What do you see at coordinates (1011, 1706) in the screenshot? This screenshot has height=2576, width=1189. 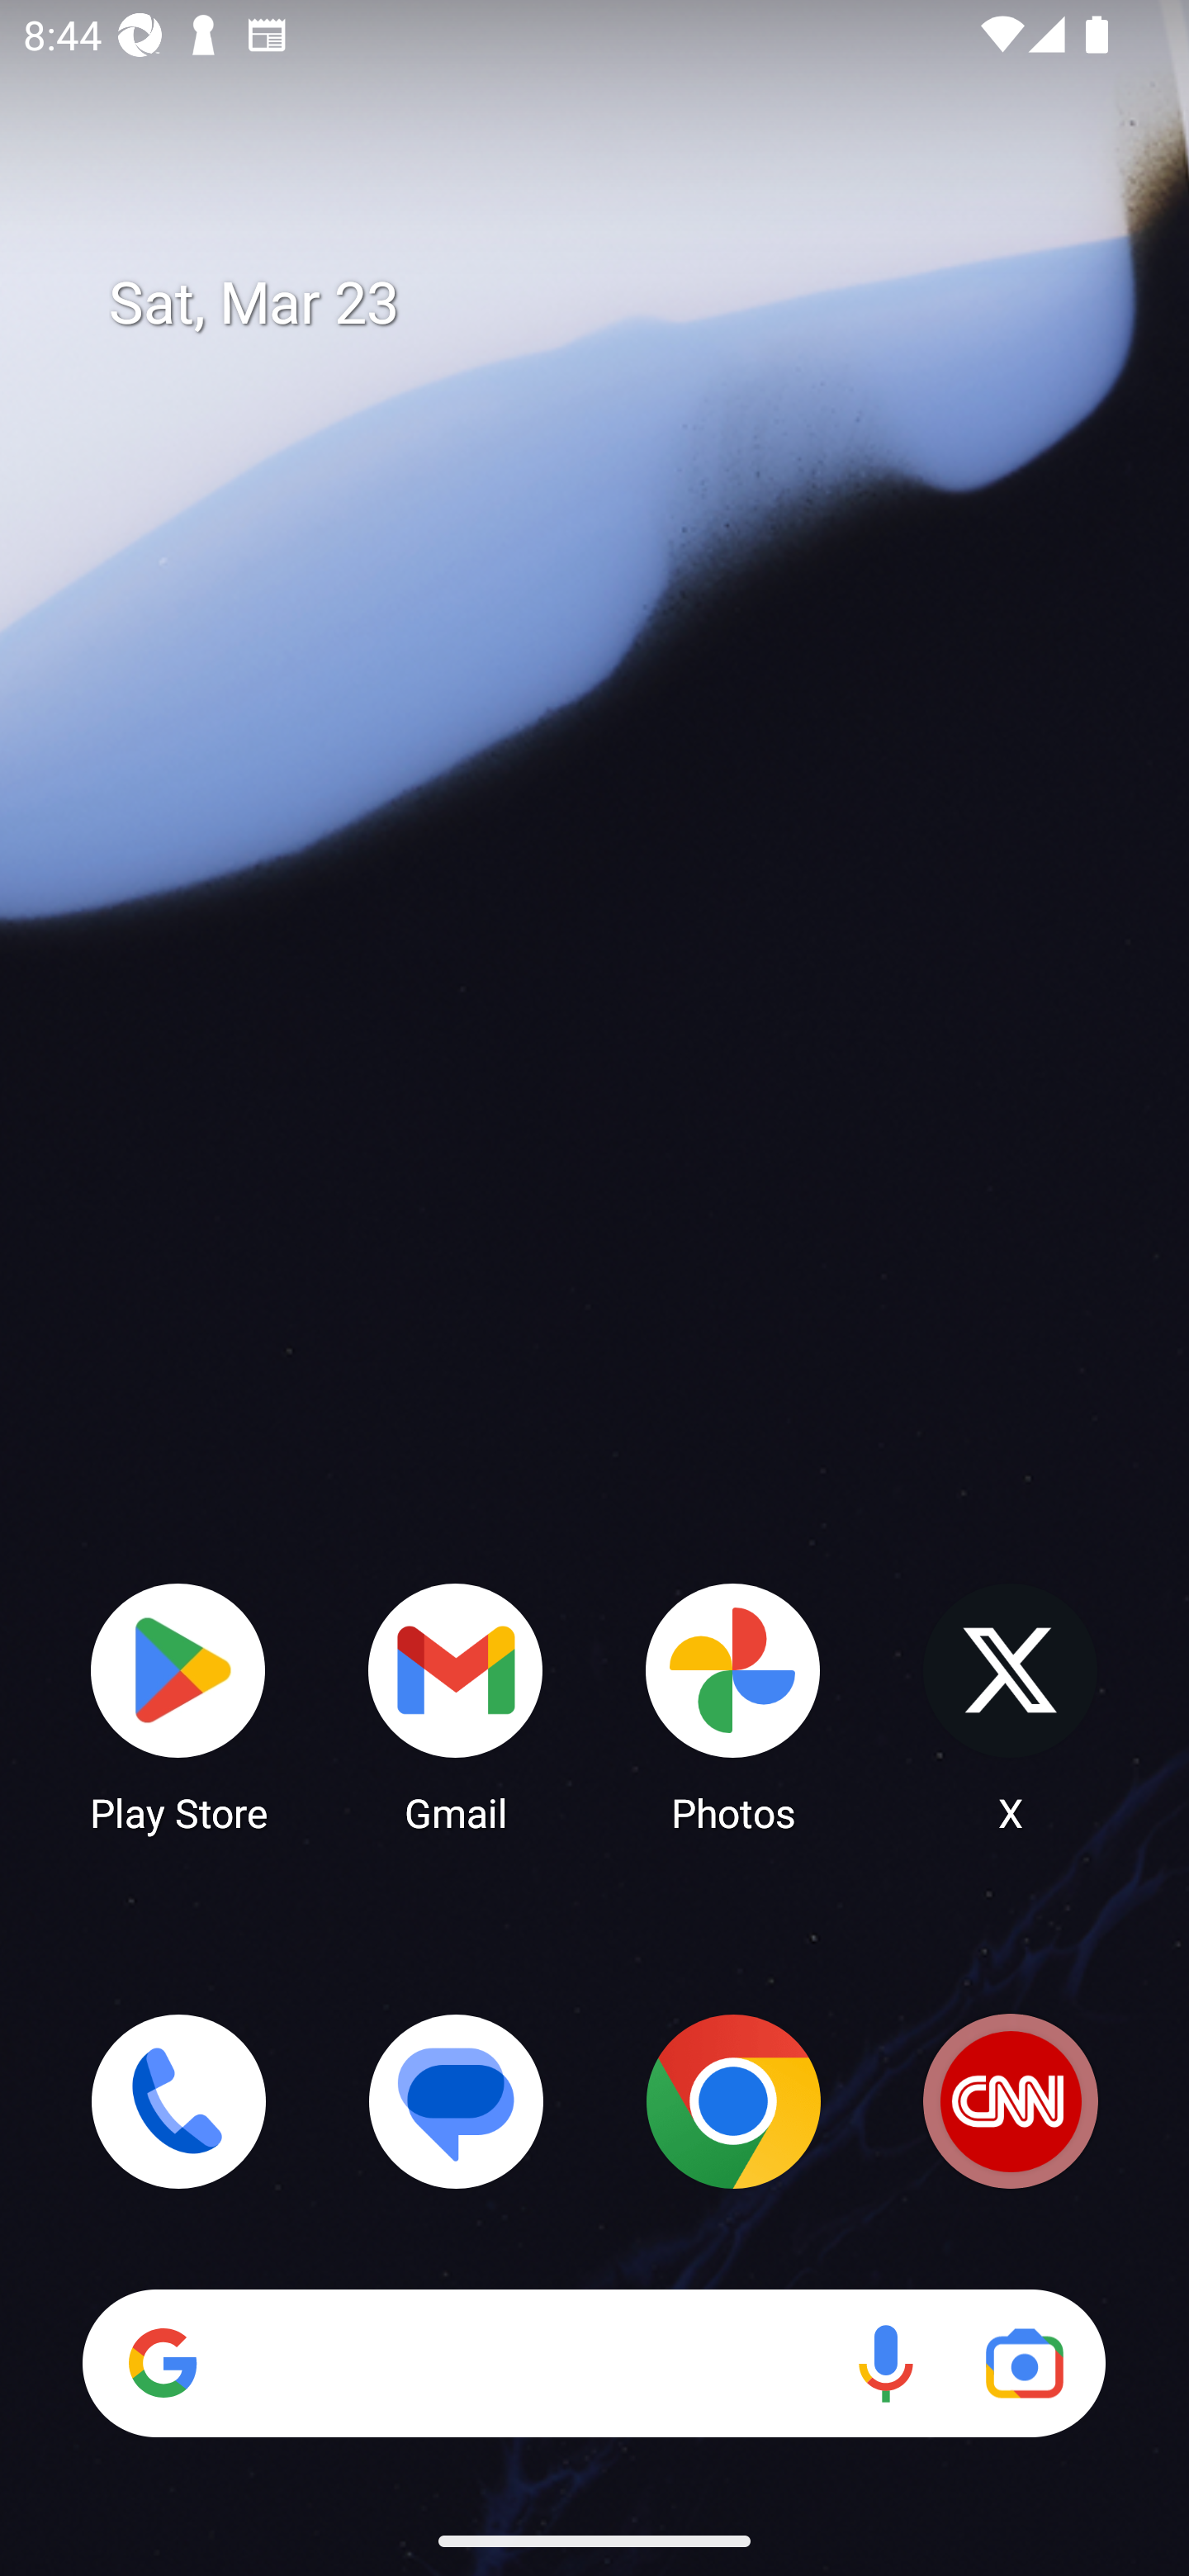 I see `X` at bounding box center [1011, 1706].